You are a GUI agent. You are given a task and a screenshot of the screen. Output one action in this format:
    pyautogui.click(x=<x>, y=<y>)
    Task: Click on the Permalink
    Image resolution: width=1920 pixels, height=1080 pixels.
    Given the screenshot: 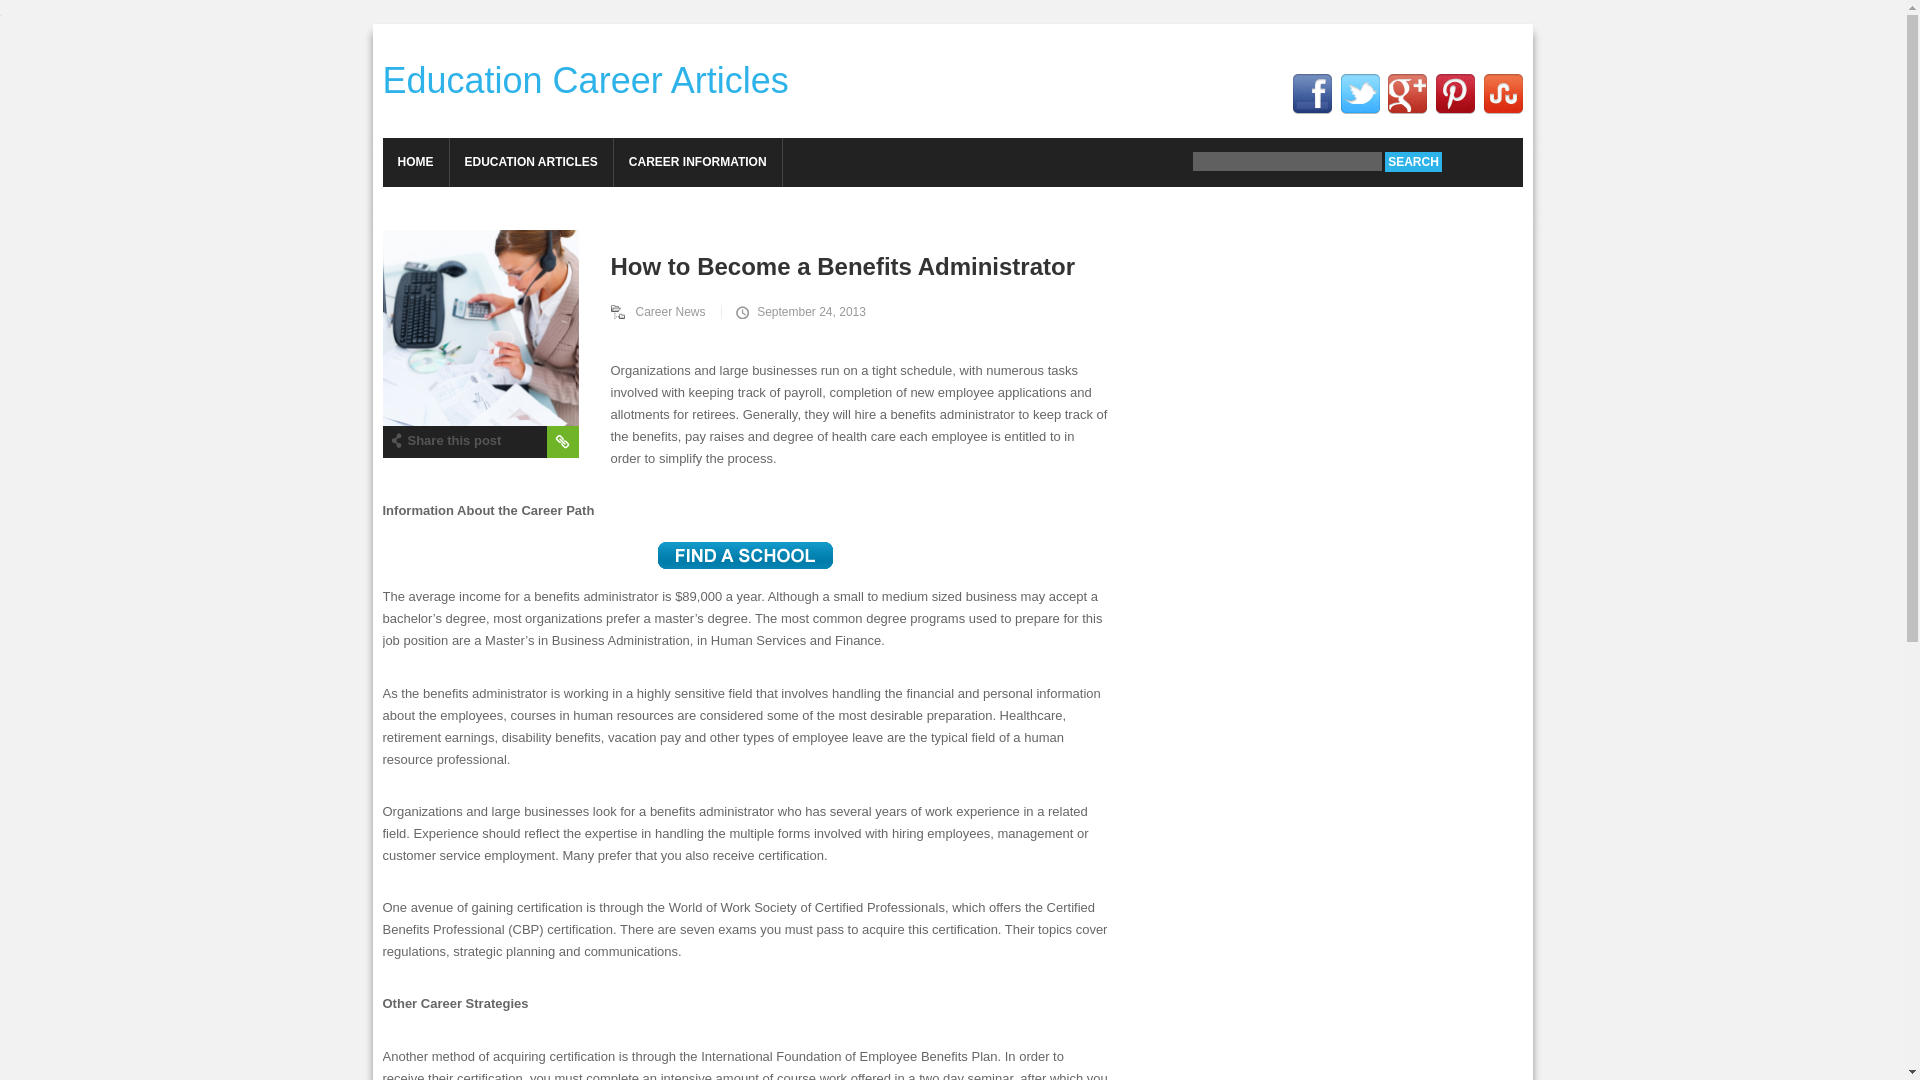 What is the action you would take?
    pyautogui.click(x=561, y=441)
    